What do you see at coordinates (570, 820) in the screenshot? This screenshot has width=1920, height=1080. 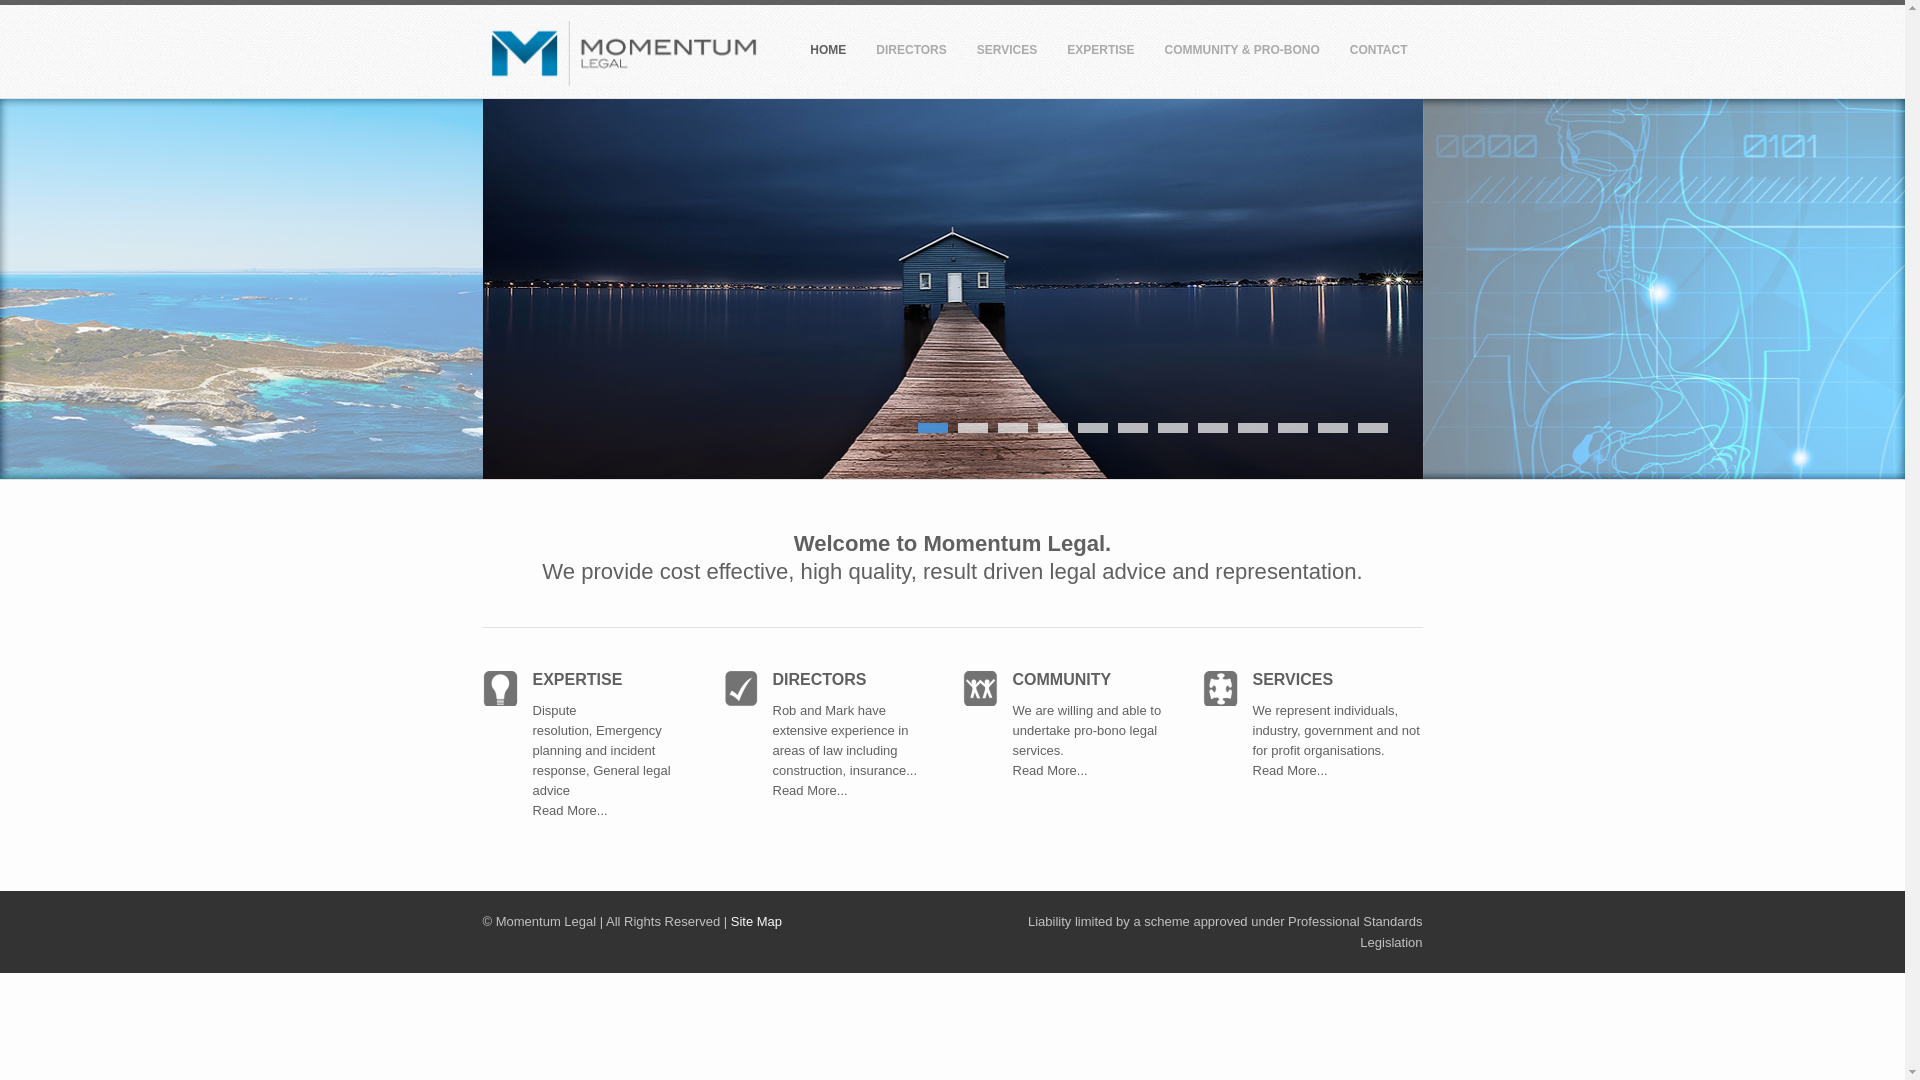 I see `Read More...` at bounding box center [570, 820].